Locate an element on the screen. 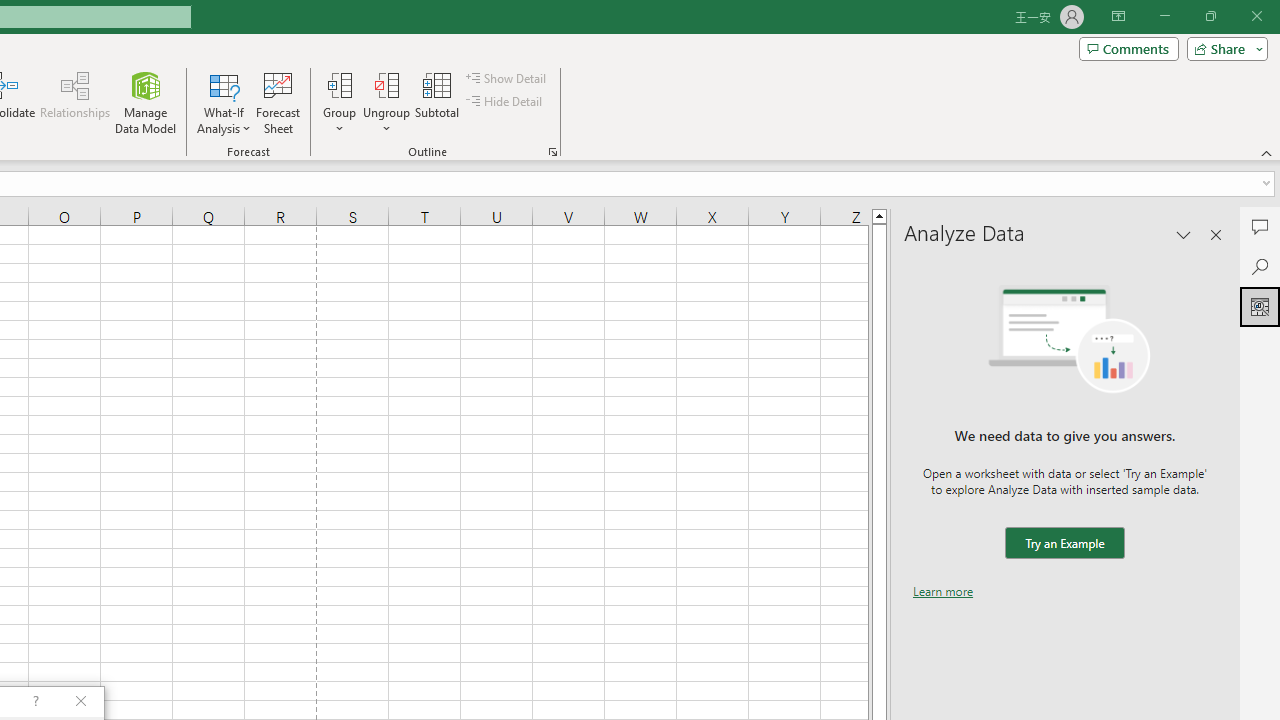 This screenshot has width=1280, height=720. Analyze Data is located at coordinates (1260, 306).